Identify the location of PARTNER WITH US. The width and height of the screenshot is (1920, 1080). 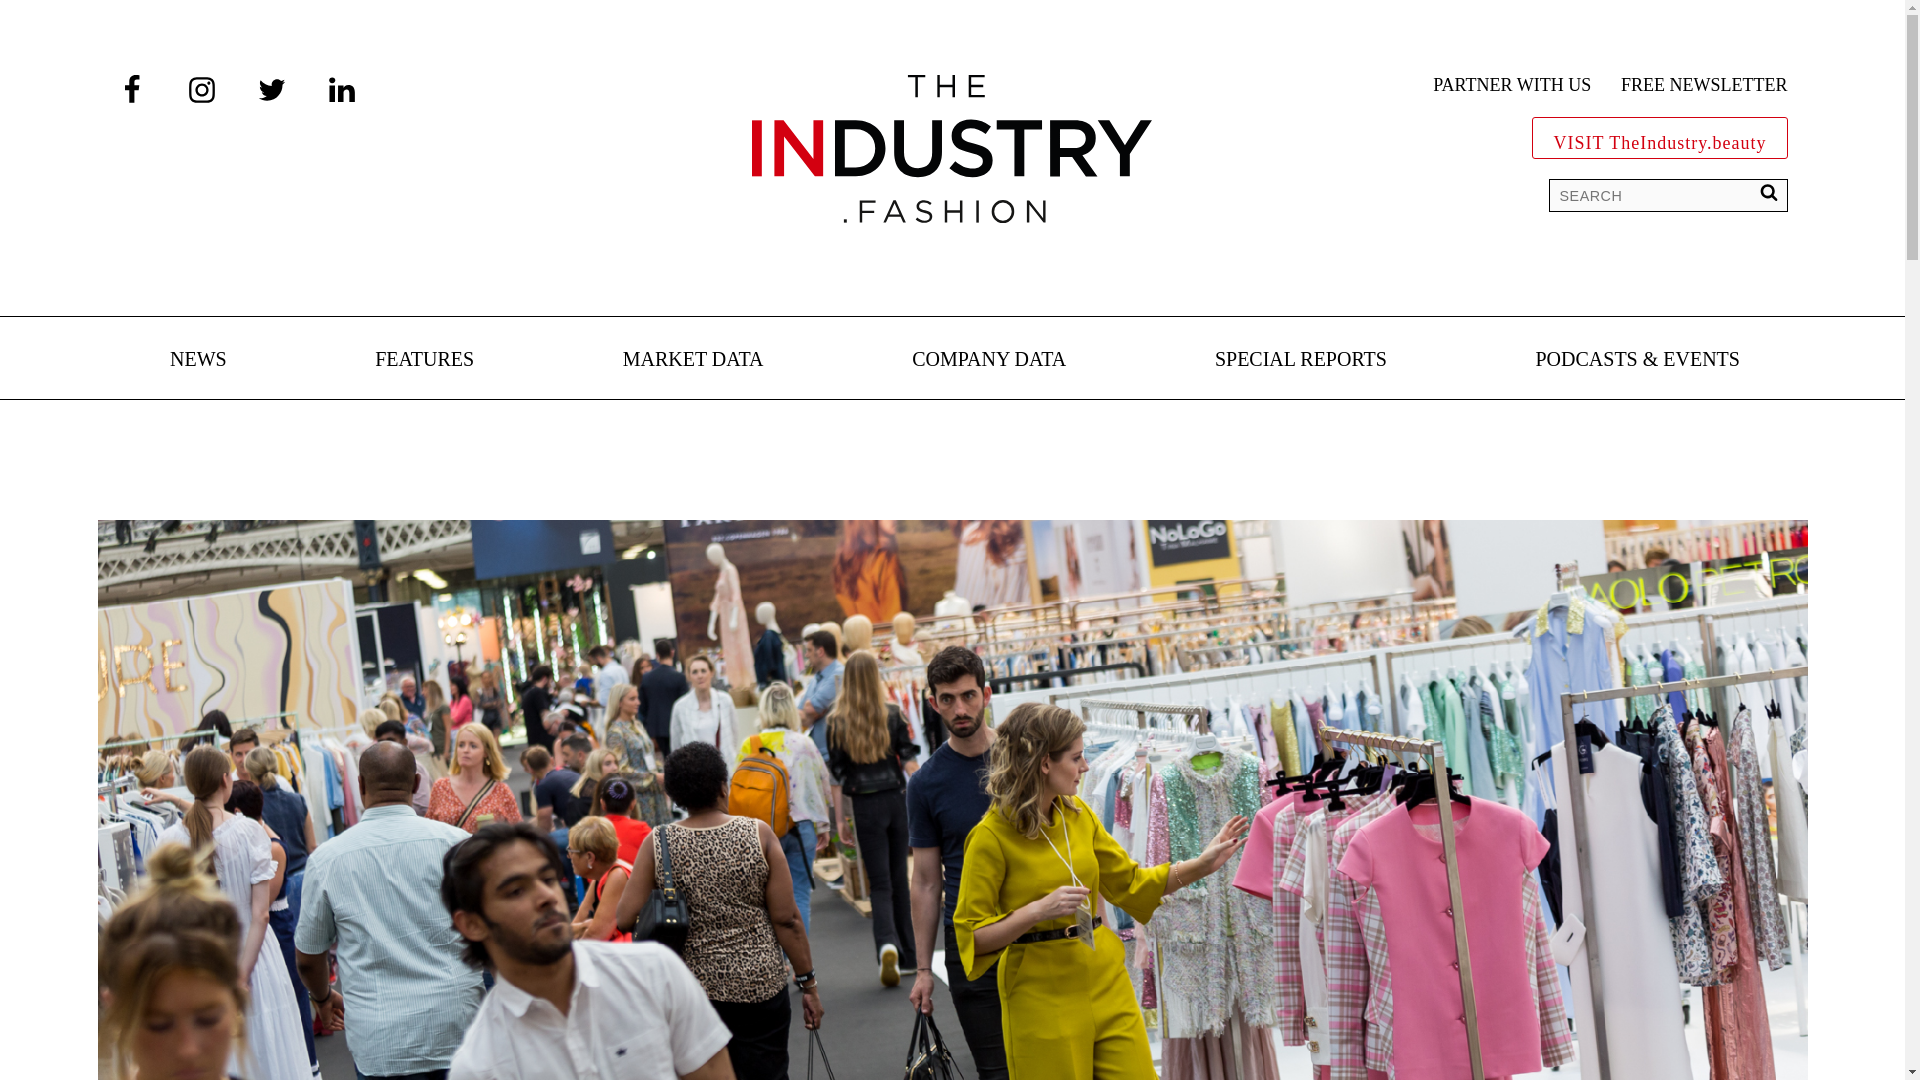
(1512, 86).